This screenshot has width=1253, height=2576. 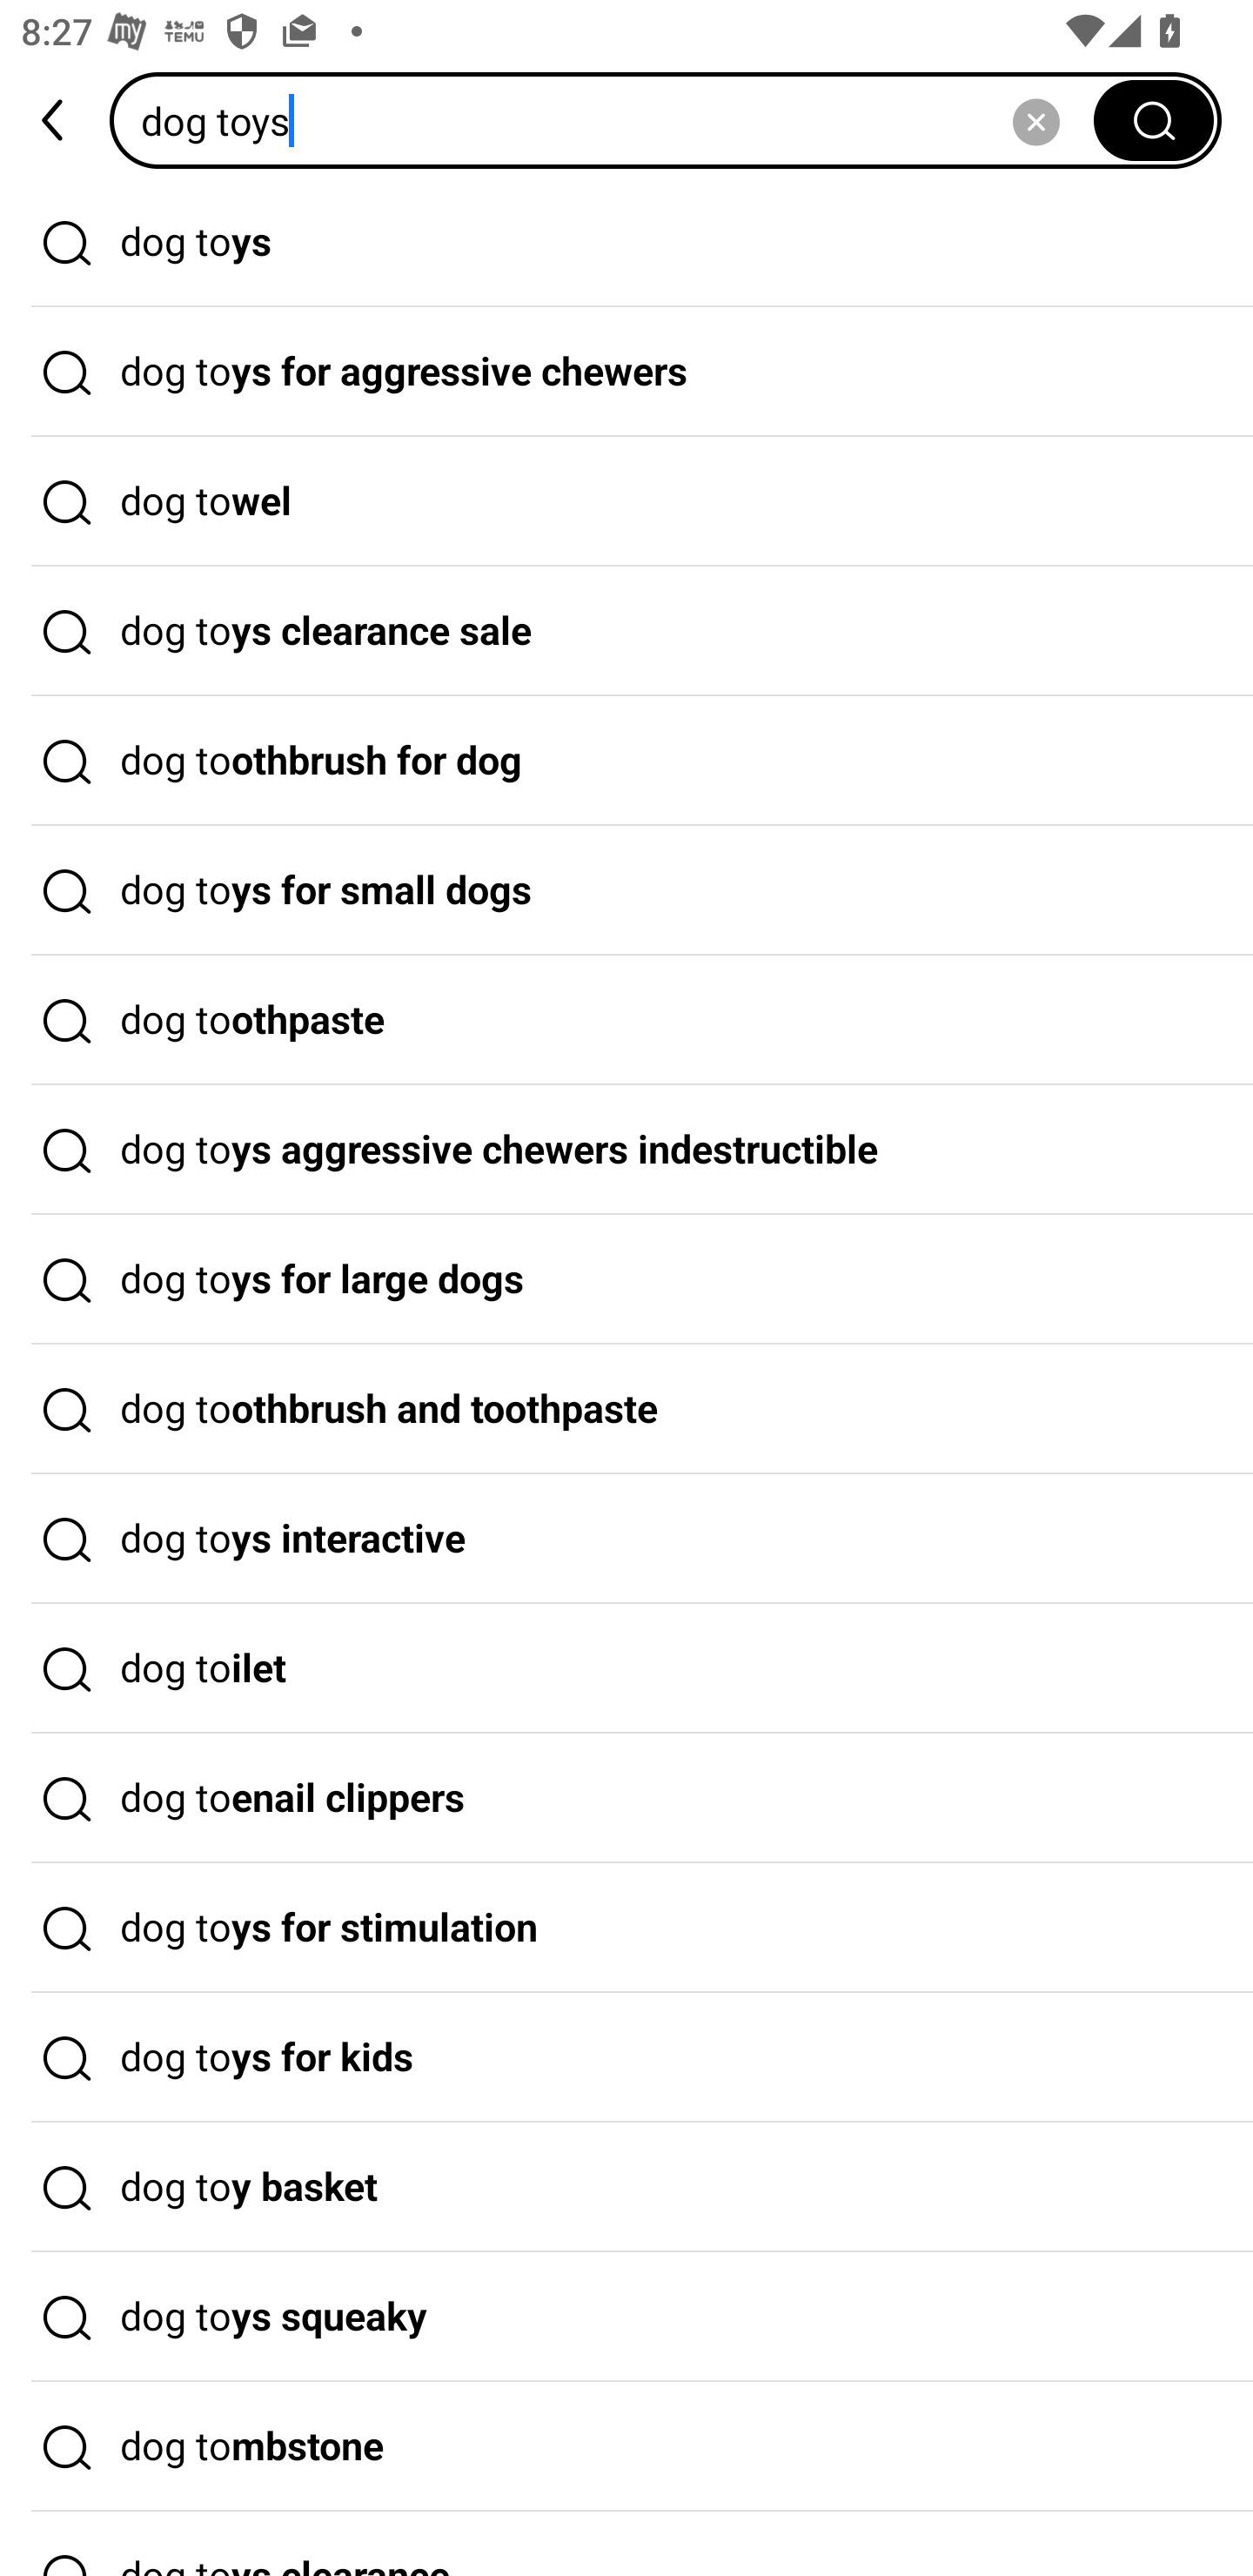 I want to click on dog toy basket, so click(x=626, y=2187).